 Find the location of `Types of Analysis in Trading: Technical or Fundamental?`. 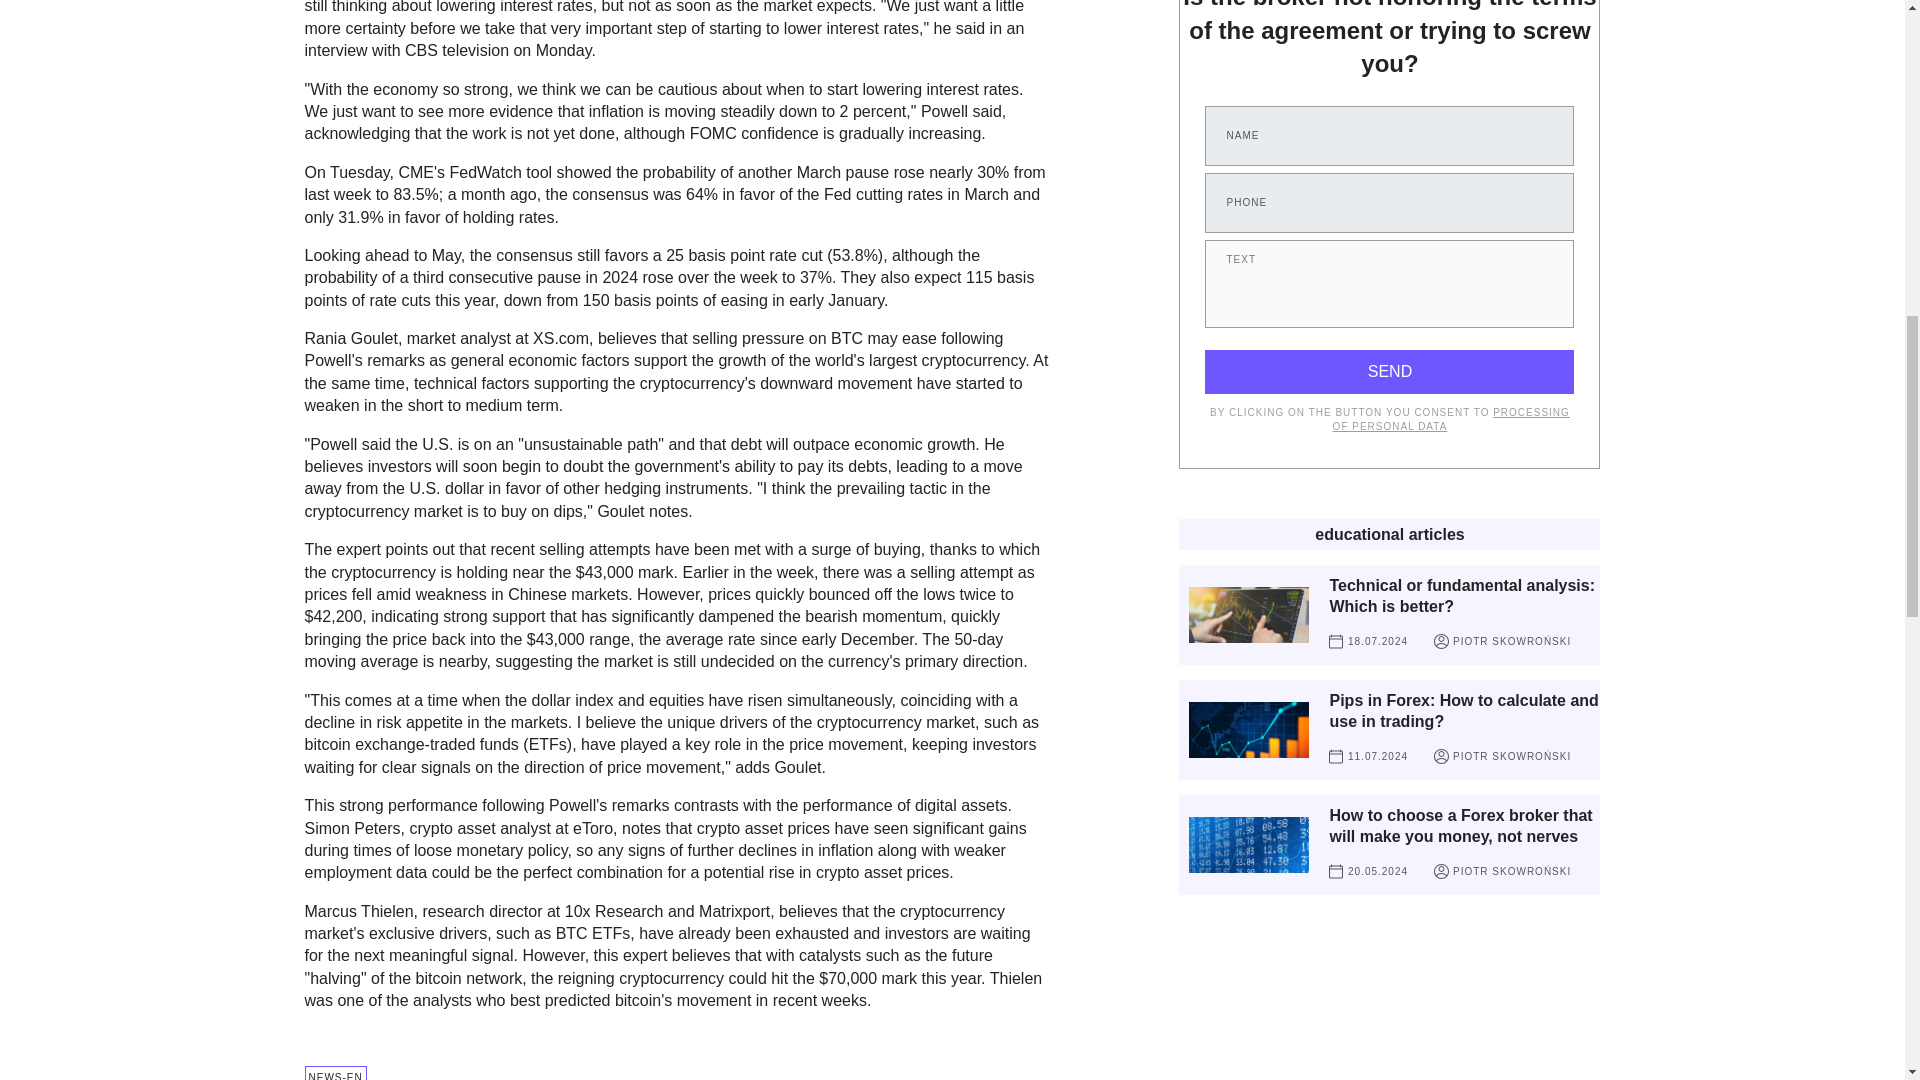

Types of Analysis in Trading: Technical or Fundamental? is located at coordinates (1248, 614).